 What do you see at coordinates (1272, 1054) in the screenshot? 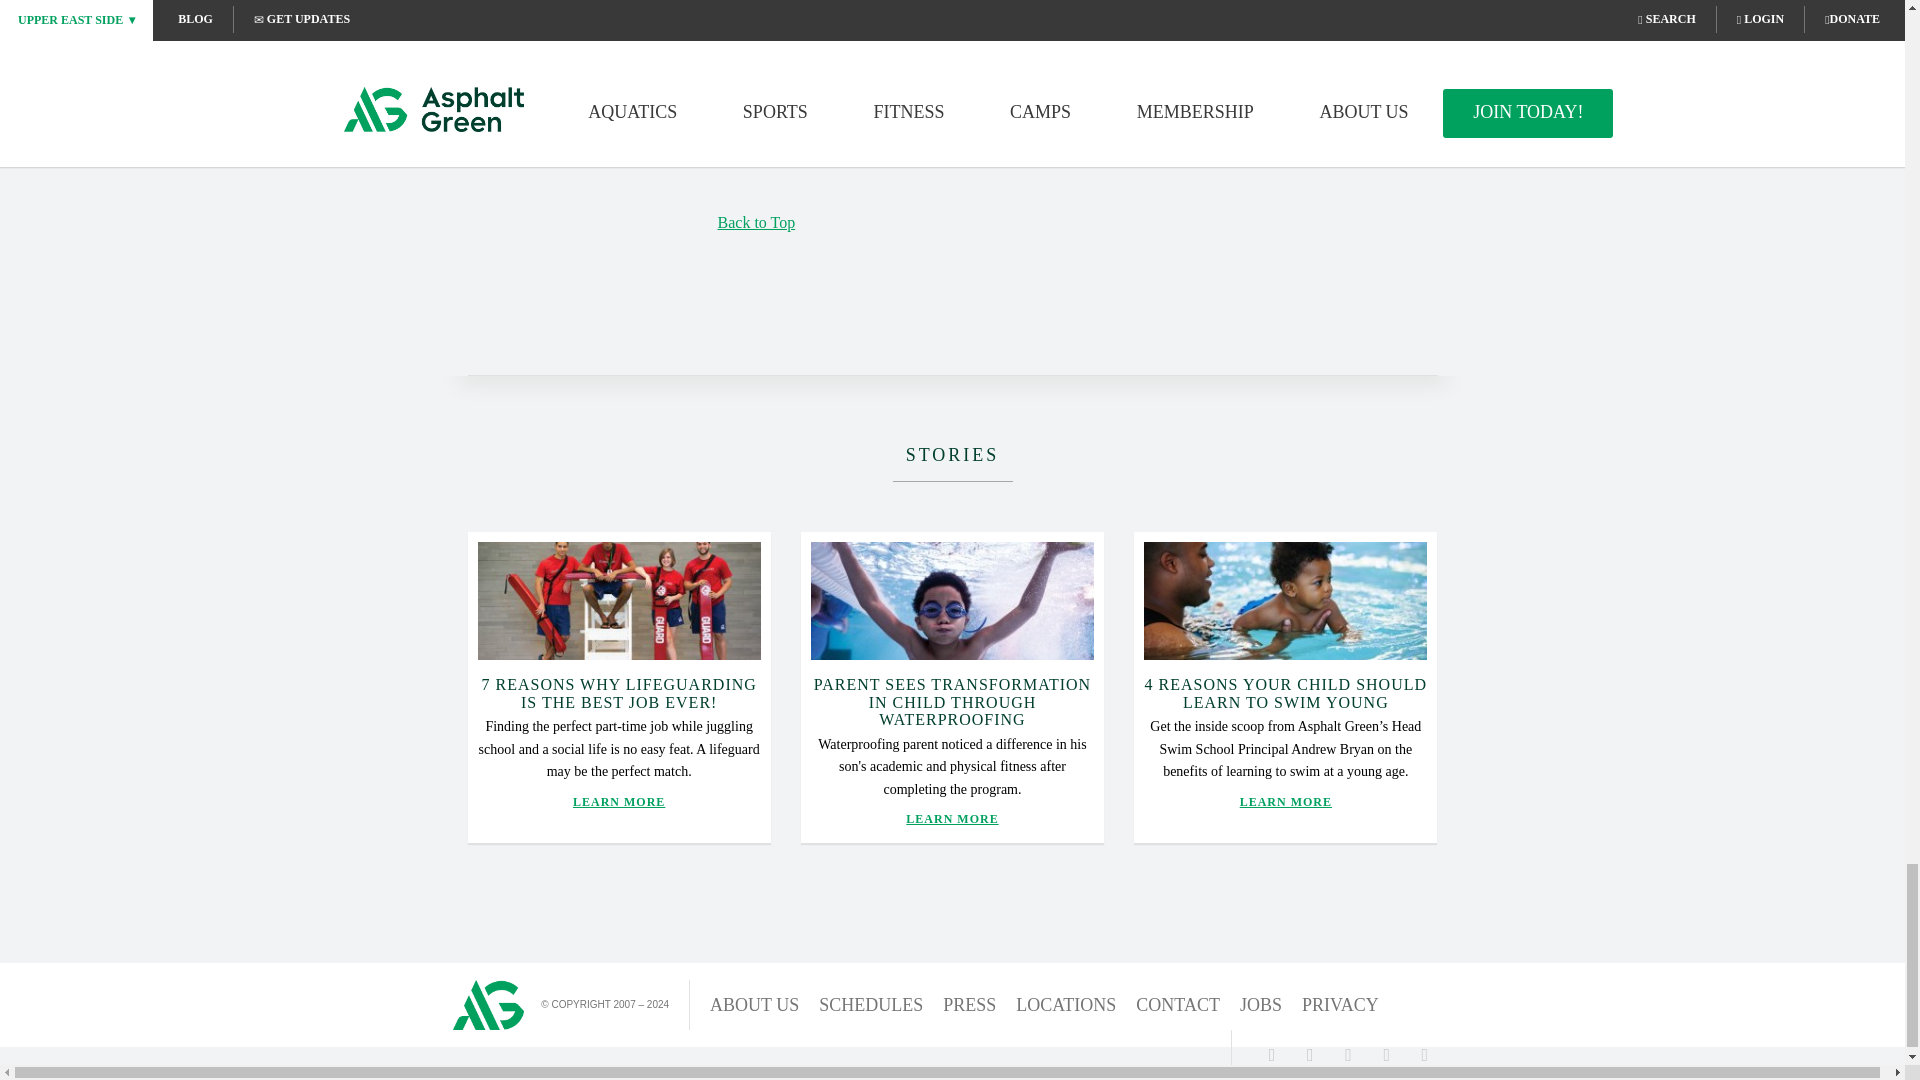
I see `Facebook` at bounding box center [1272, 1054].